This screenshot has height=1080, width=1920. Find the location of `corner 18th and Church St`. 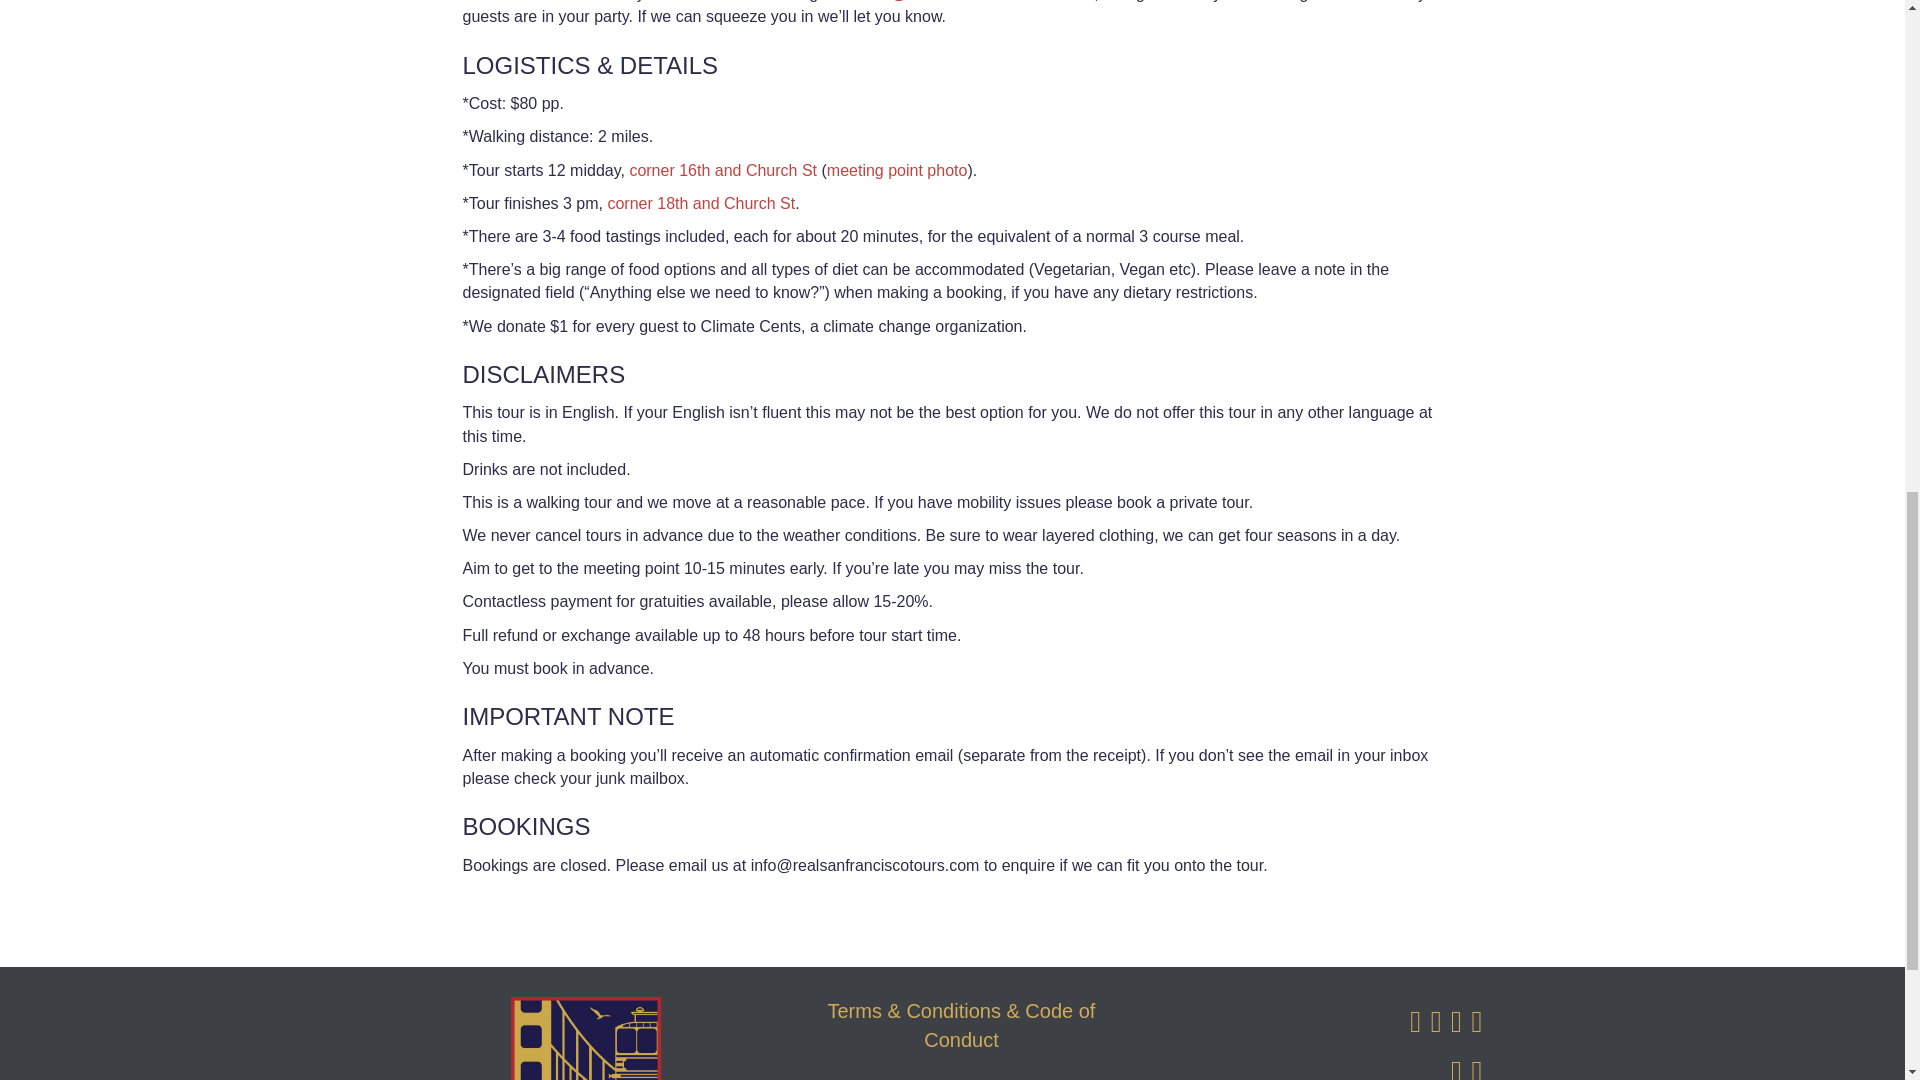

corner 18th and Church St is located at coordinates (700, 203).